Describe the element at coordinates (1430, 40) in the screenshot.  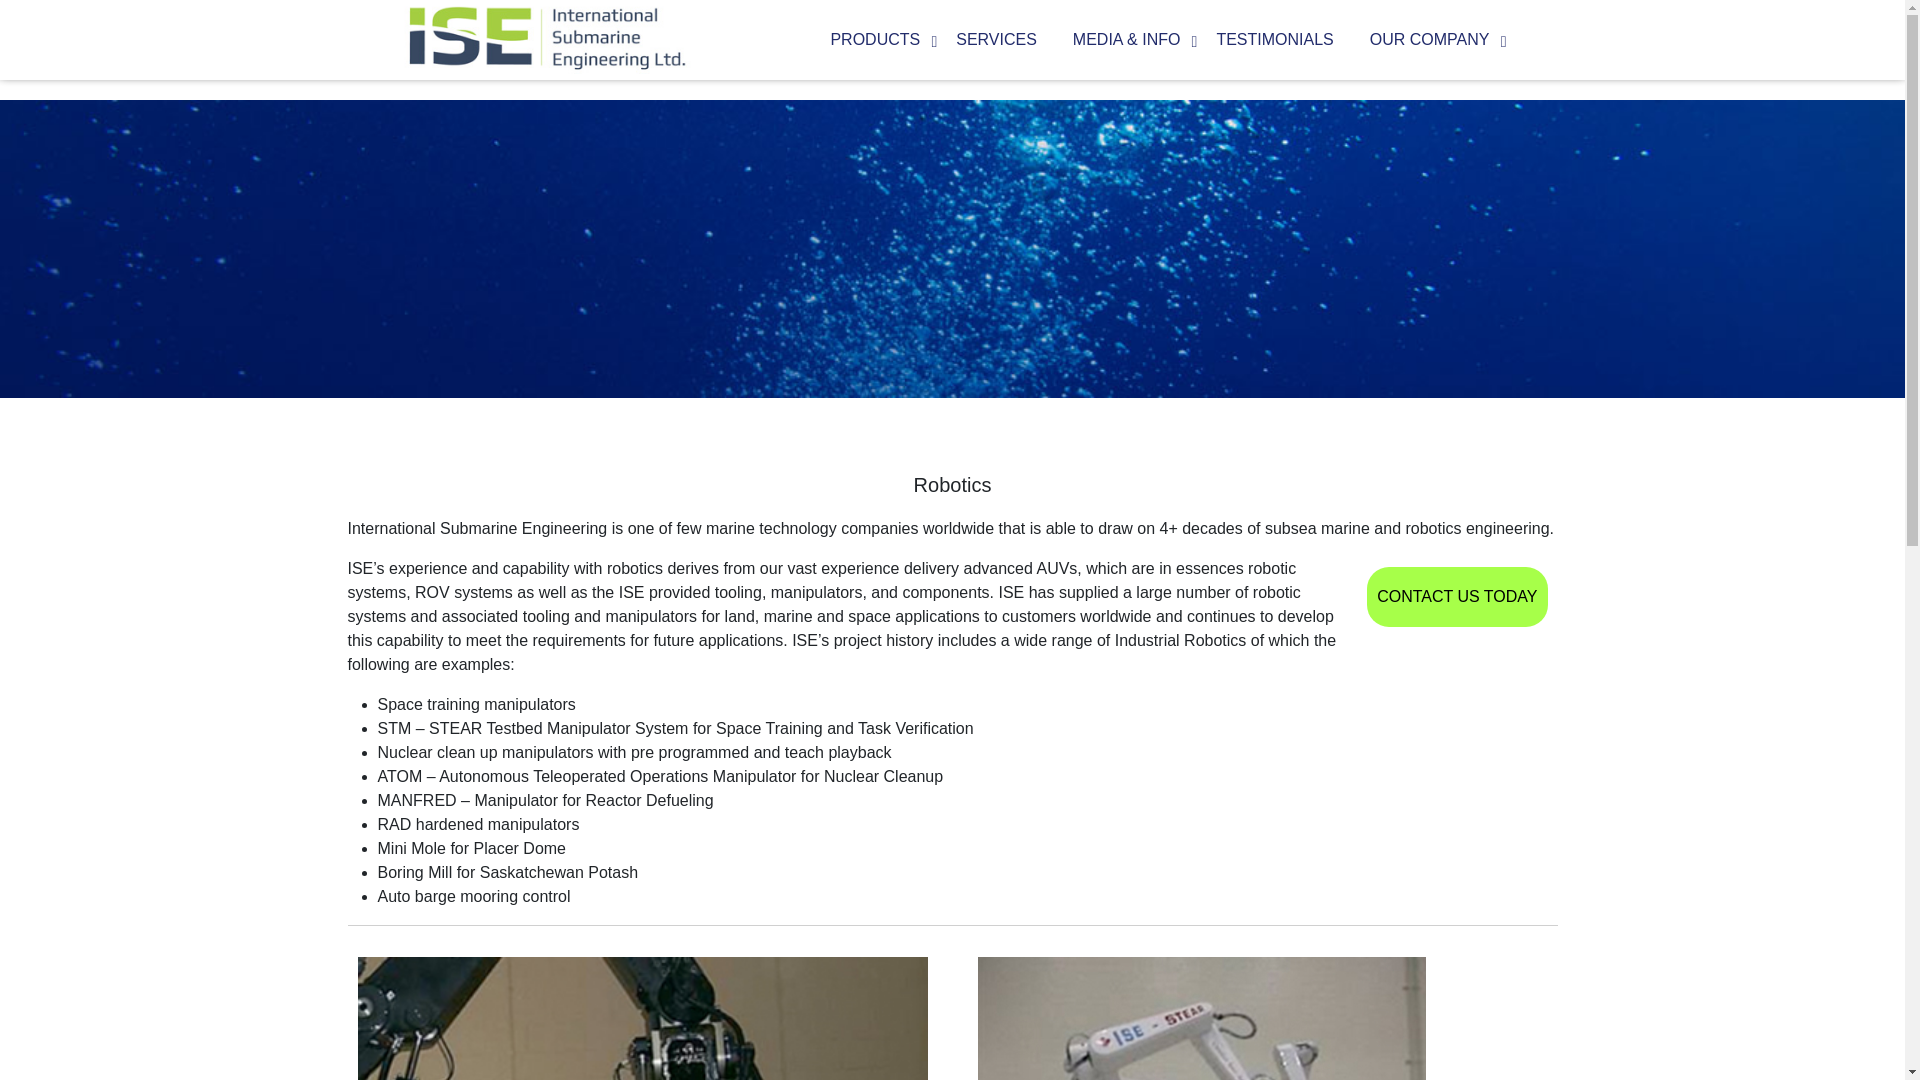
I see `OUR COMPANY` at that location.